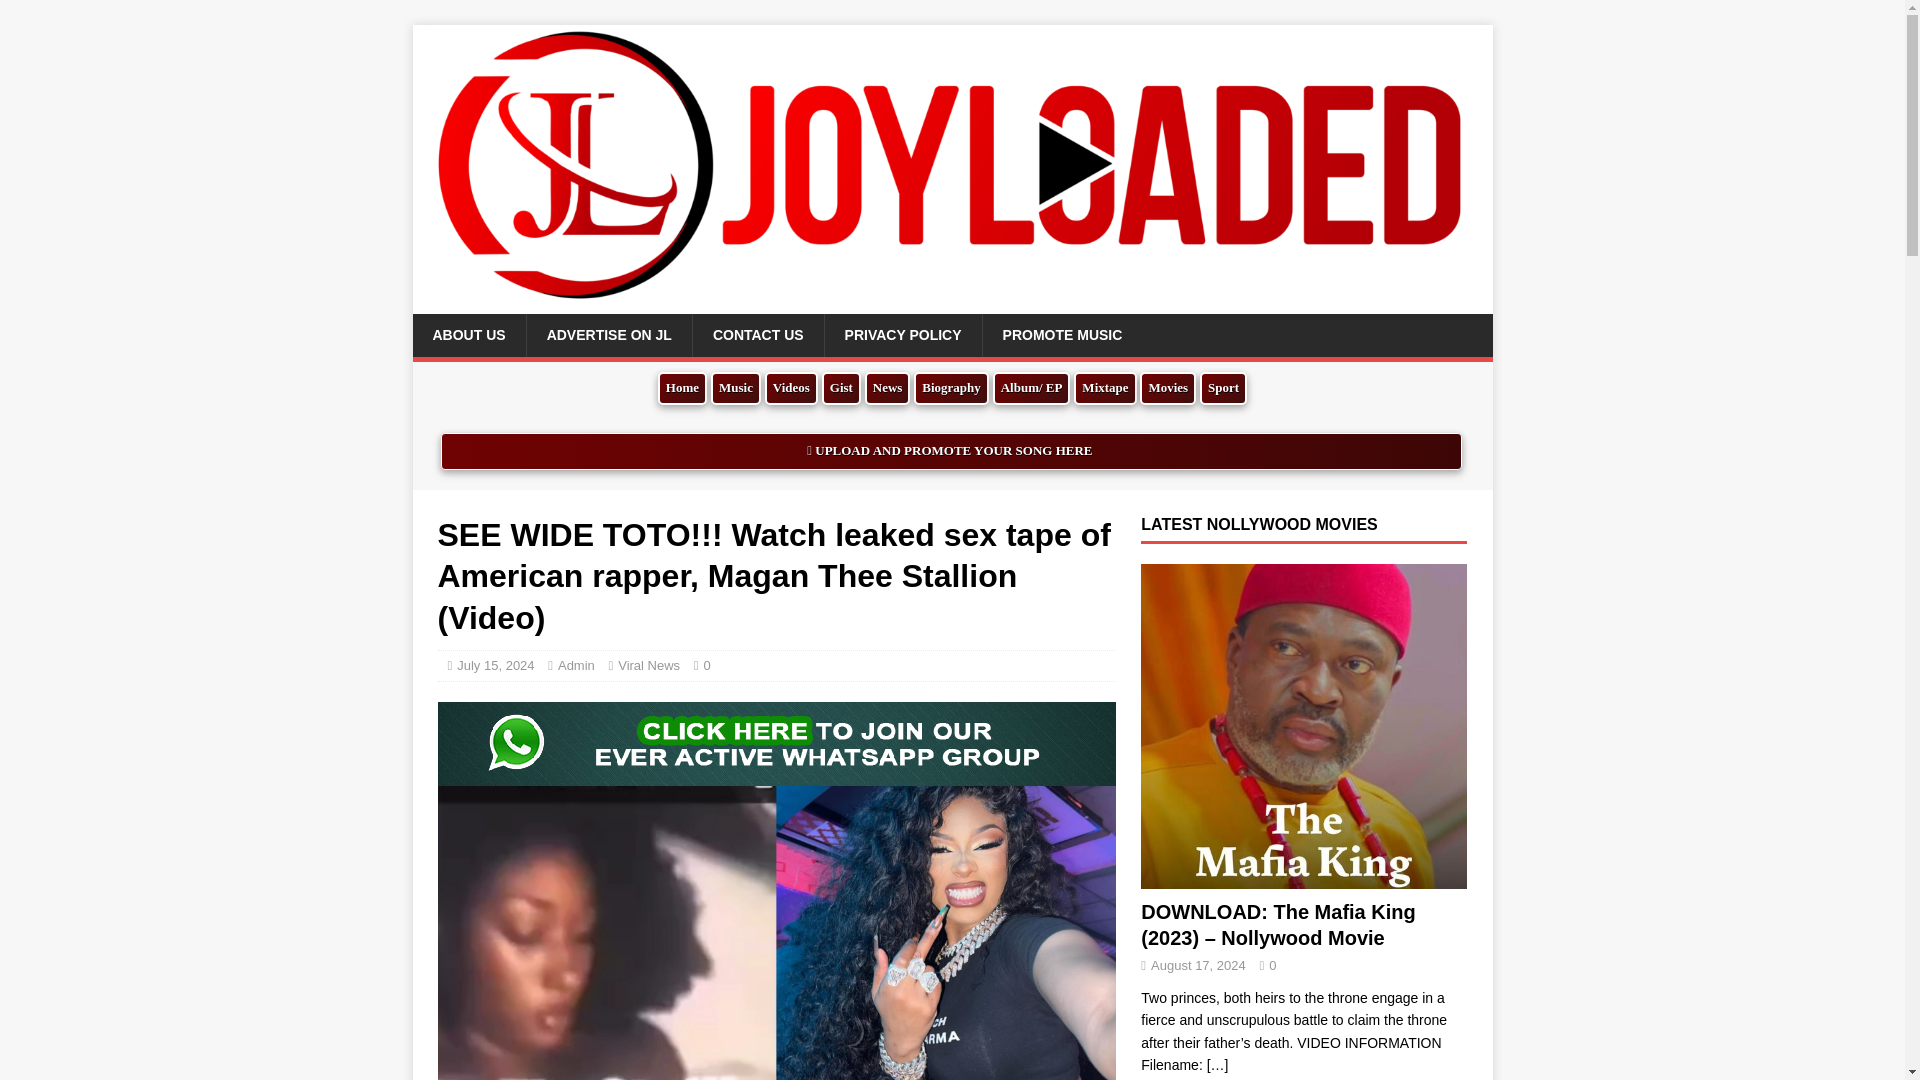  What do you see at coordinates (757, 335) in the screenshot?
I see `CONTACT US` at bounding box center [757, 335].